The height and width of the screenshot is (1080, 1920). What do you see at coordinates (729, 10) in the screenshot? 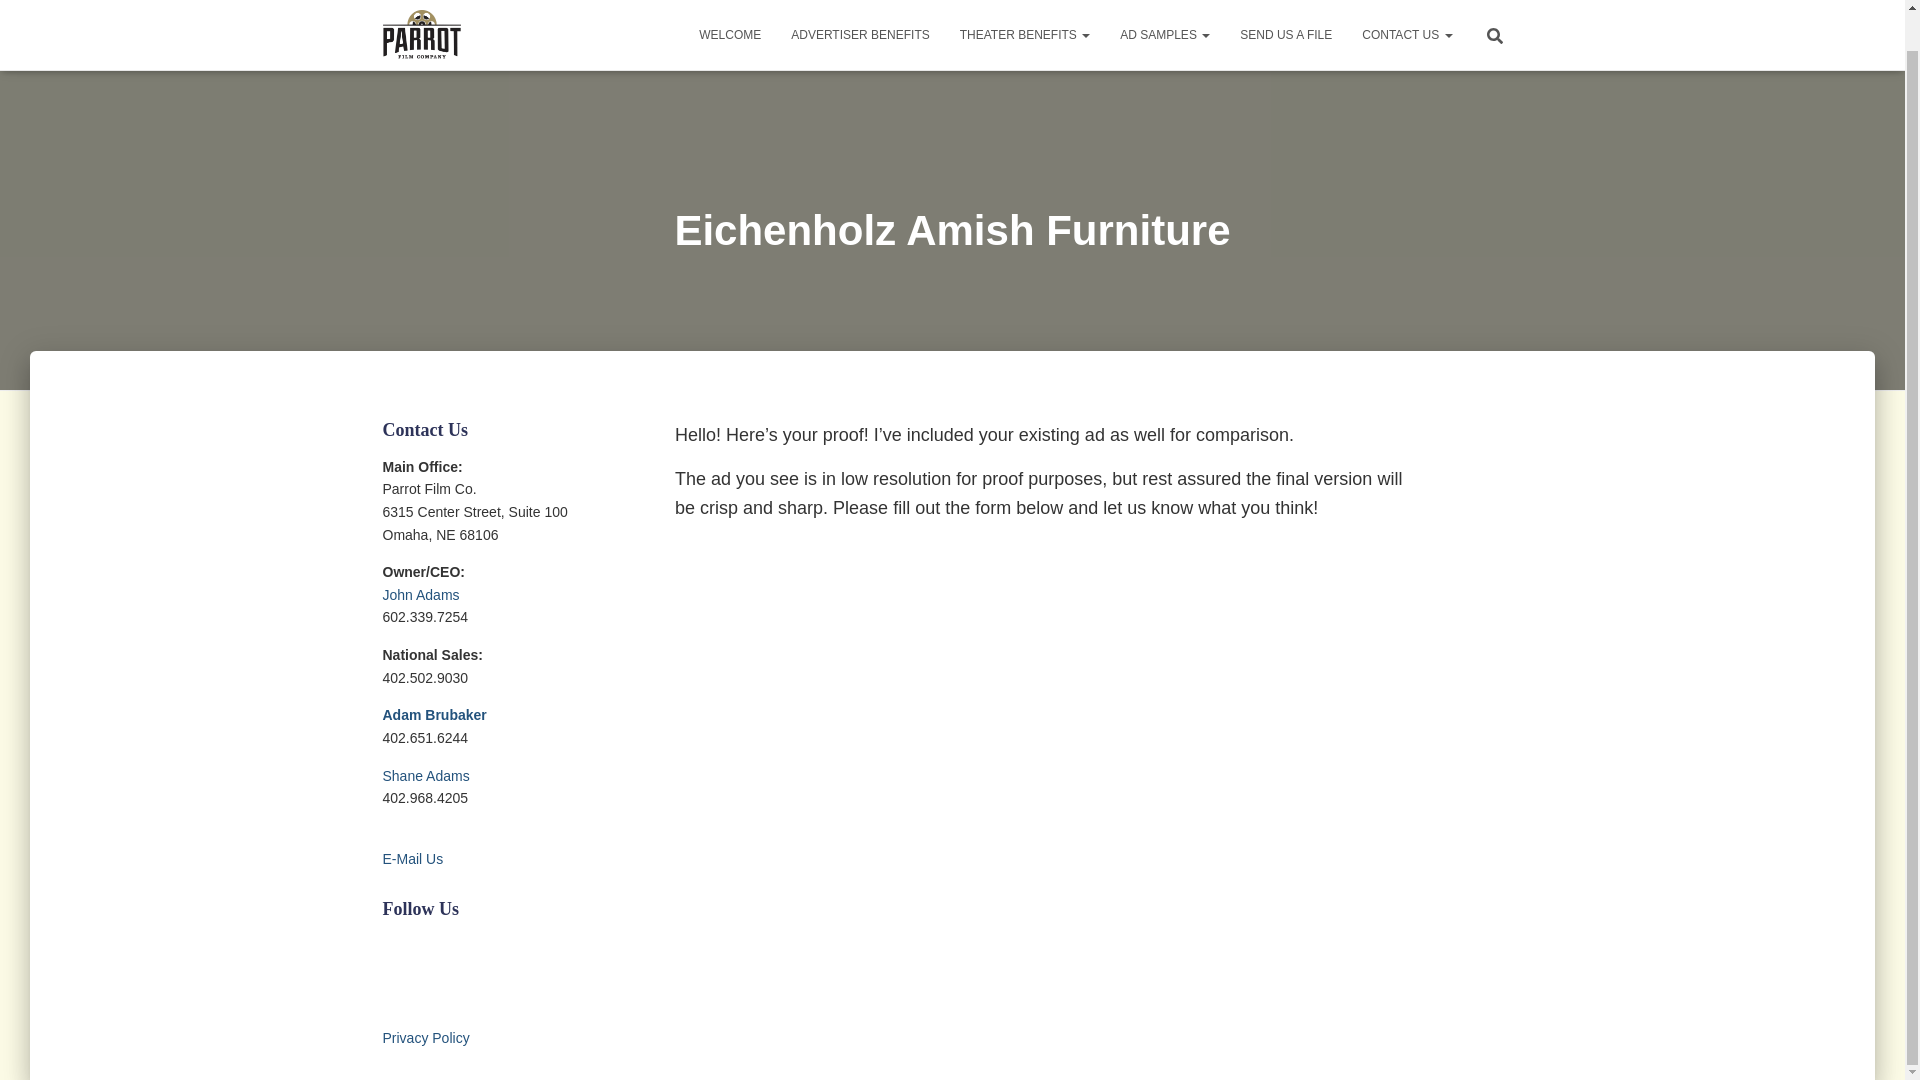
I see `WELCOME` at bounding box center [729, 10].